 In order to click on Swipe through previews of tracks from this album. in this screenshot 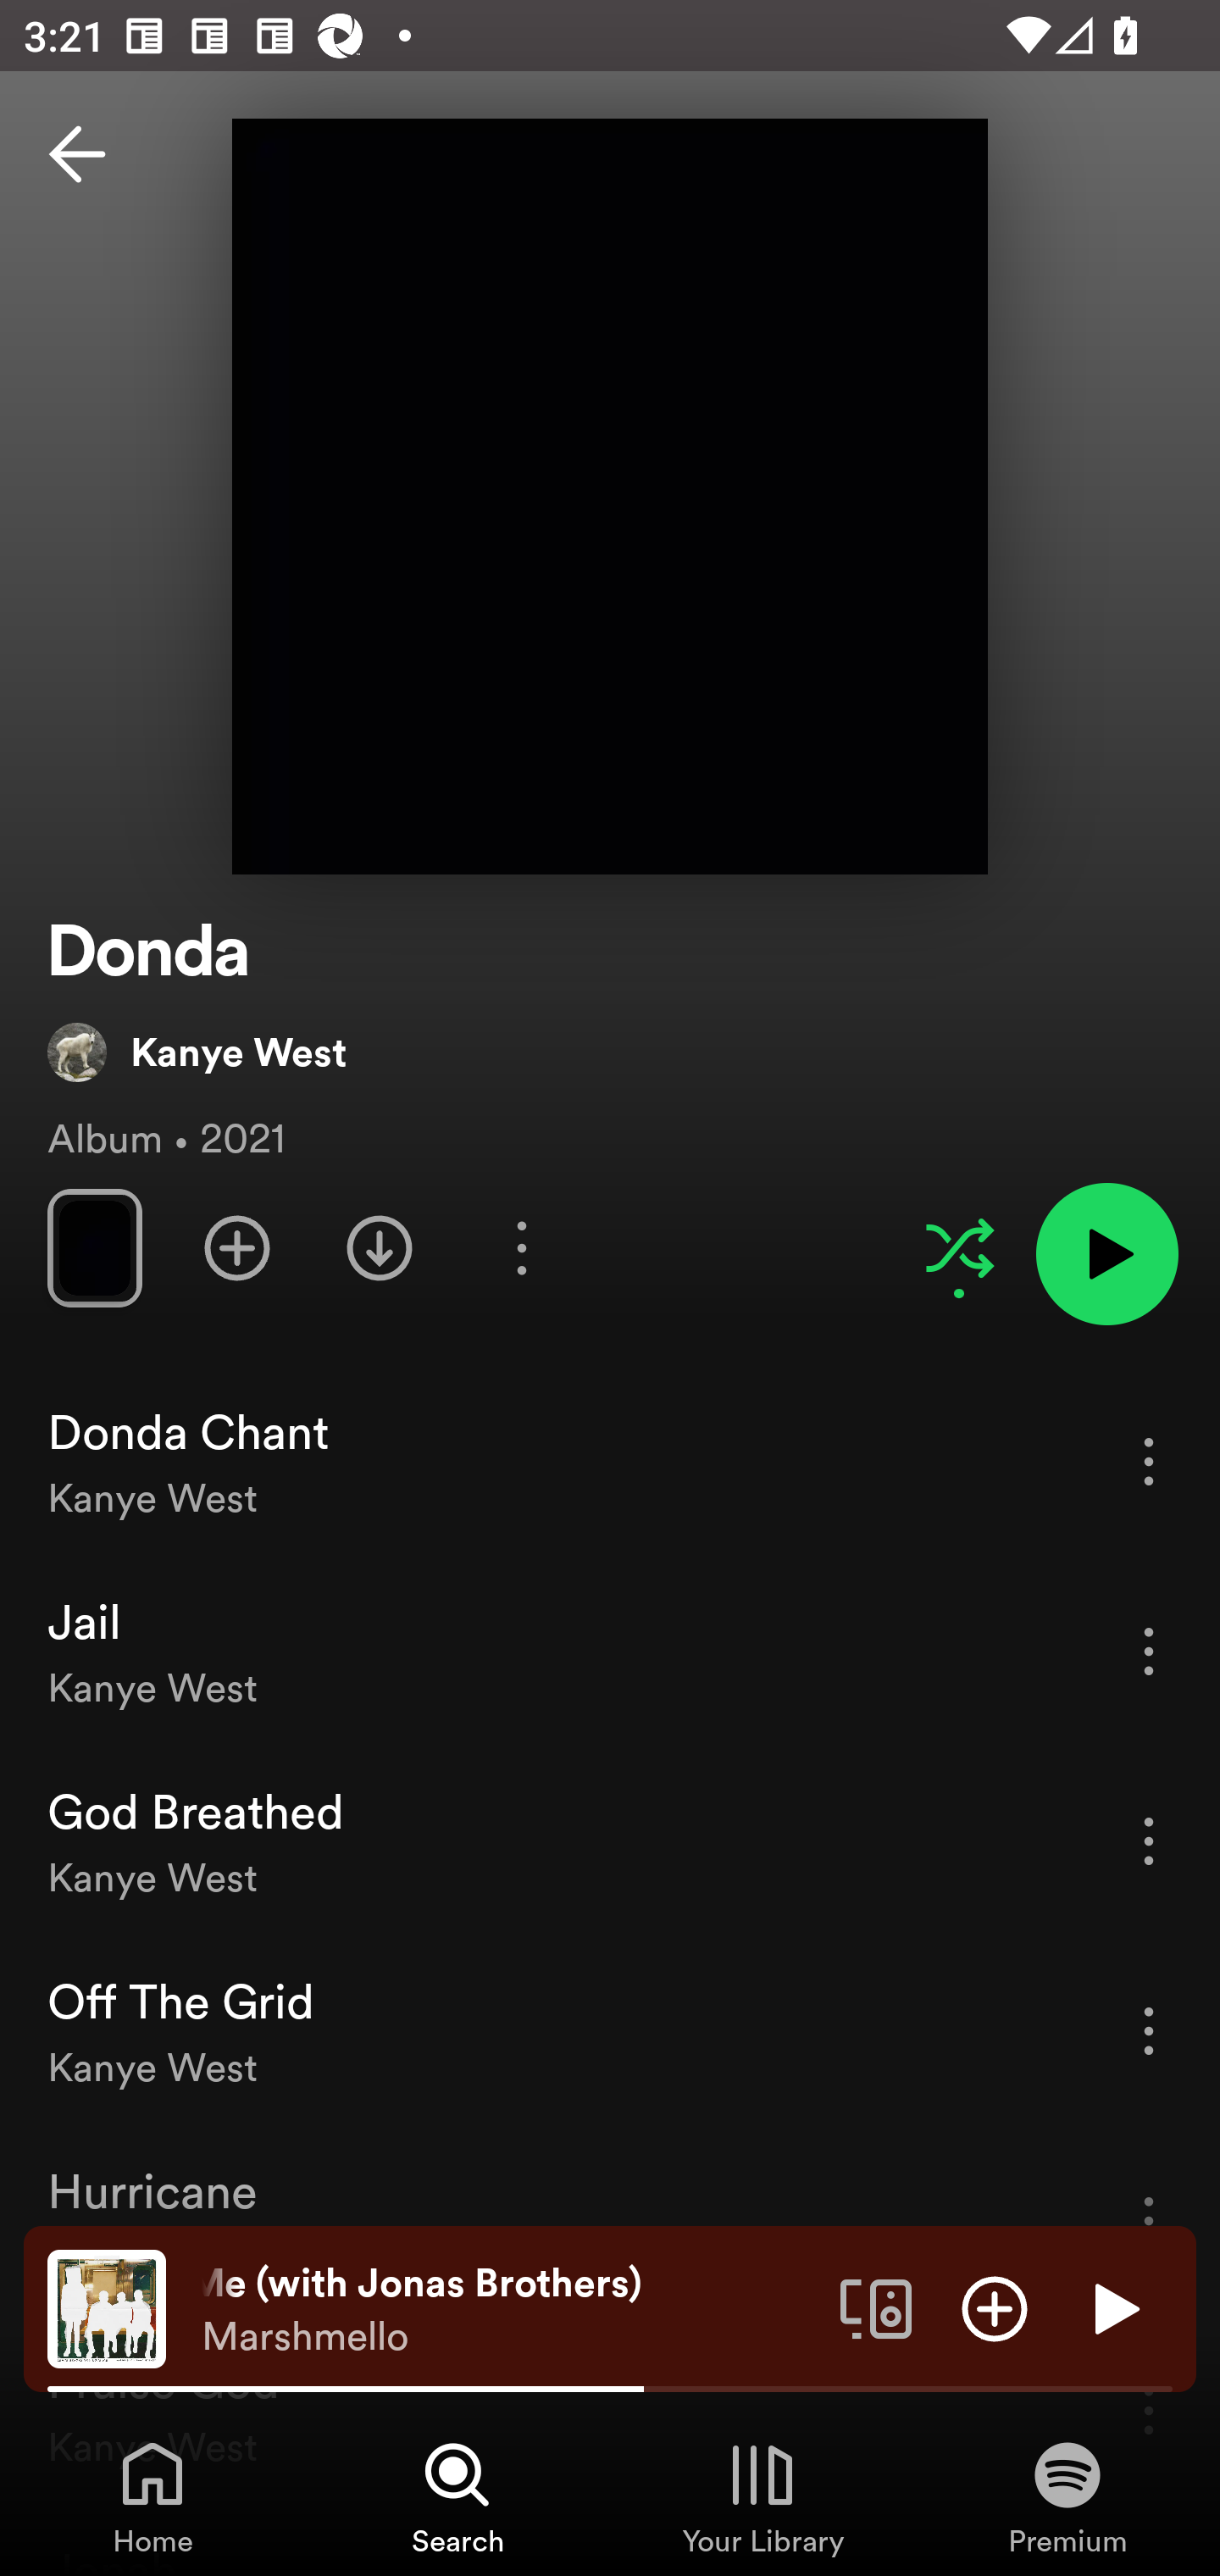, I will do `click(94, 1247)`.